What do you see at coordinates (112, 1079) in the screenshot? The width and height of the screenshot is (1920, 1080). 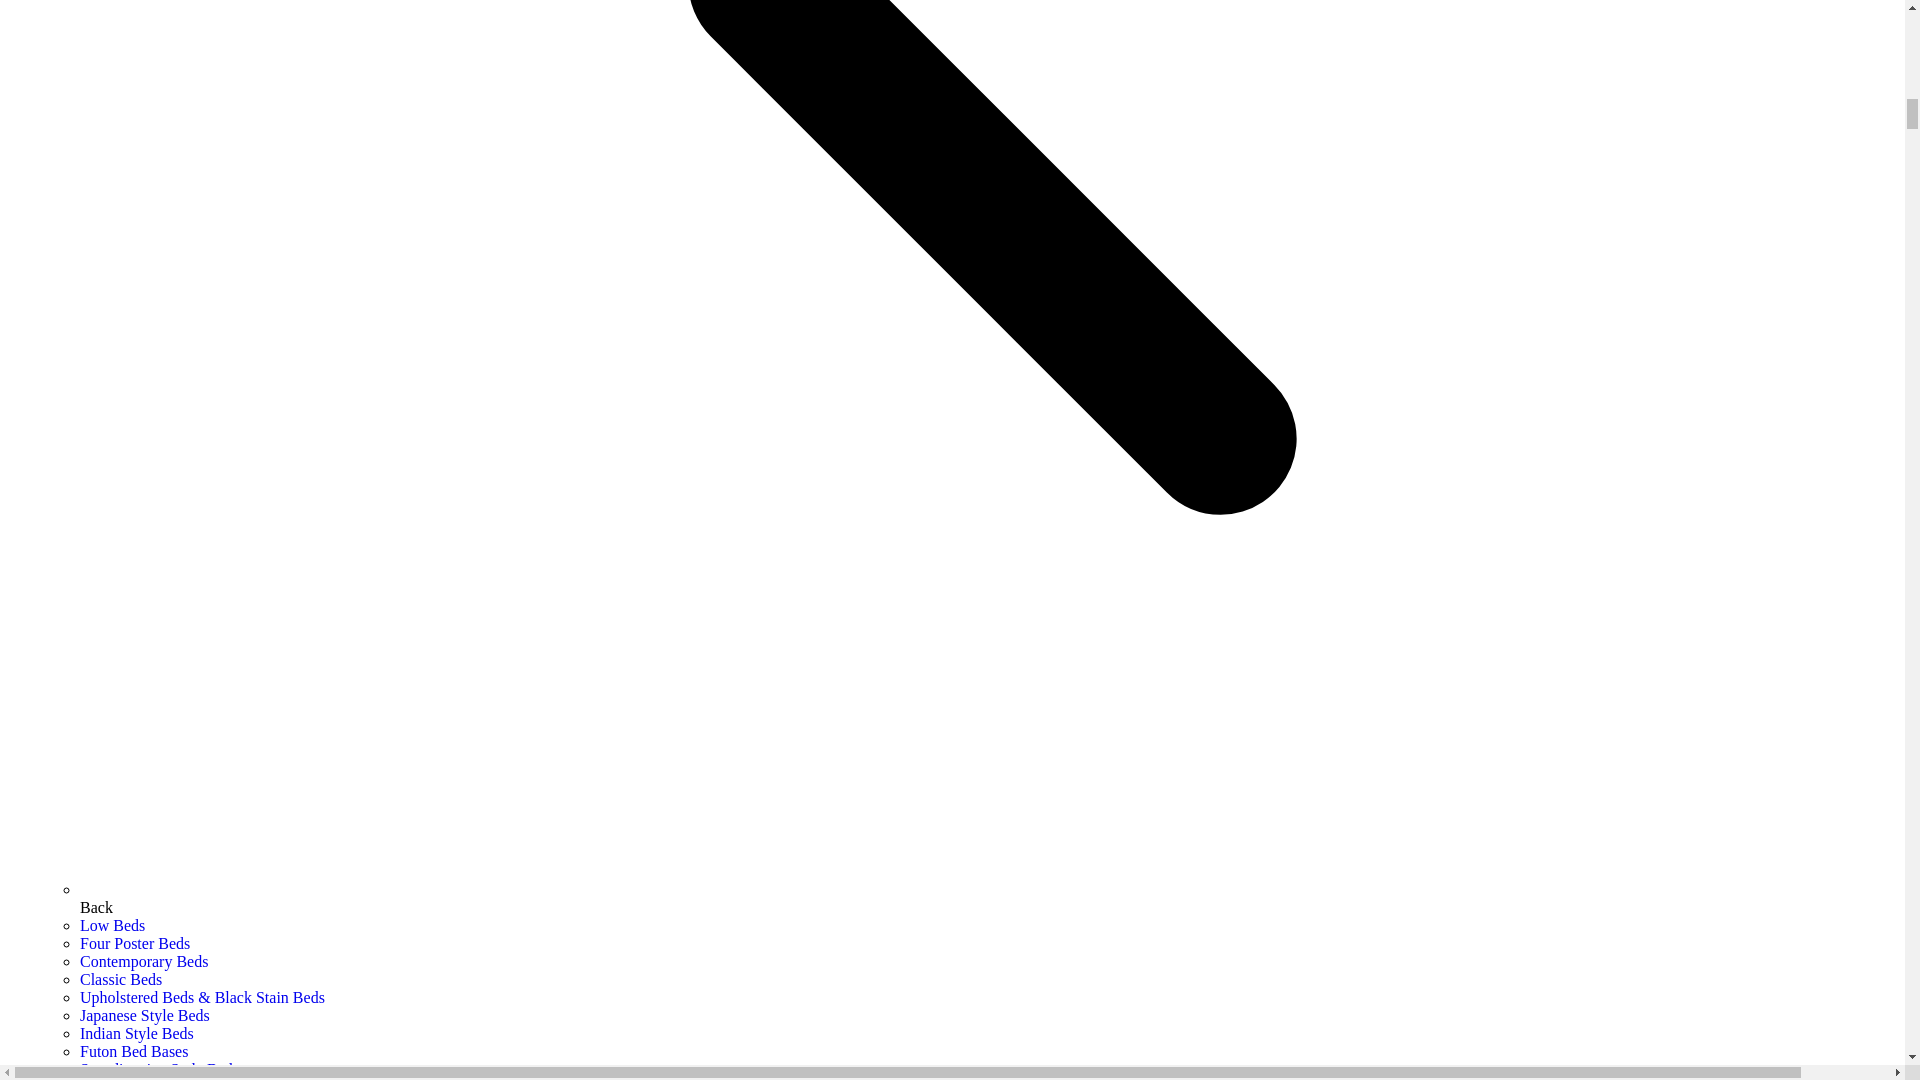 I see `Sale Beds` at bounding box center [112, 1079].